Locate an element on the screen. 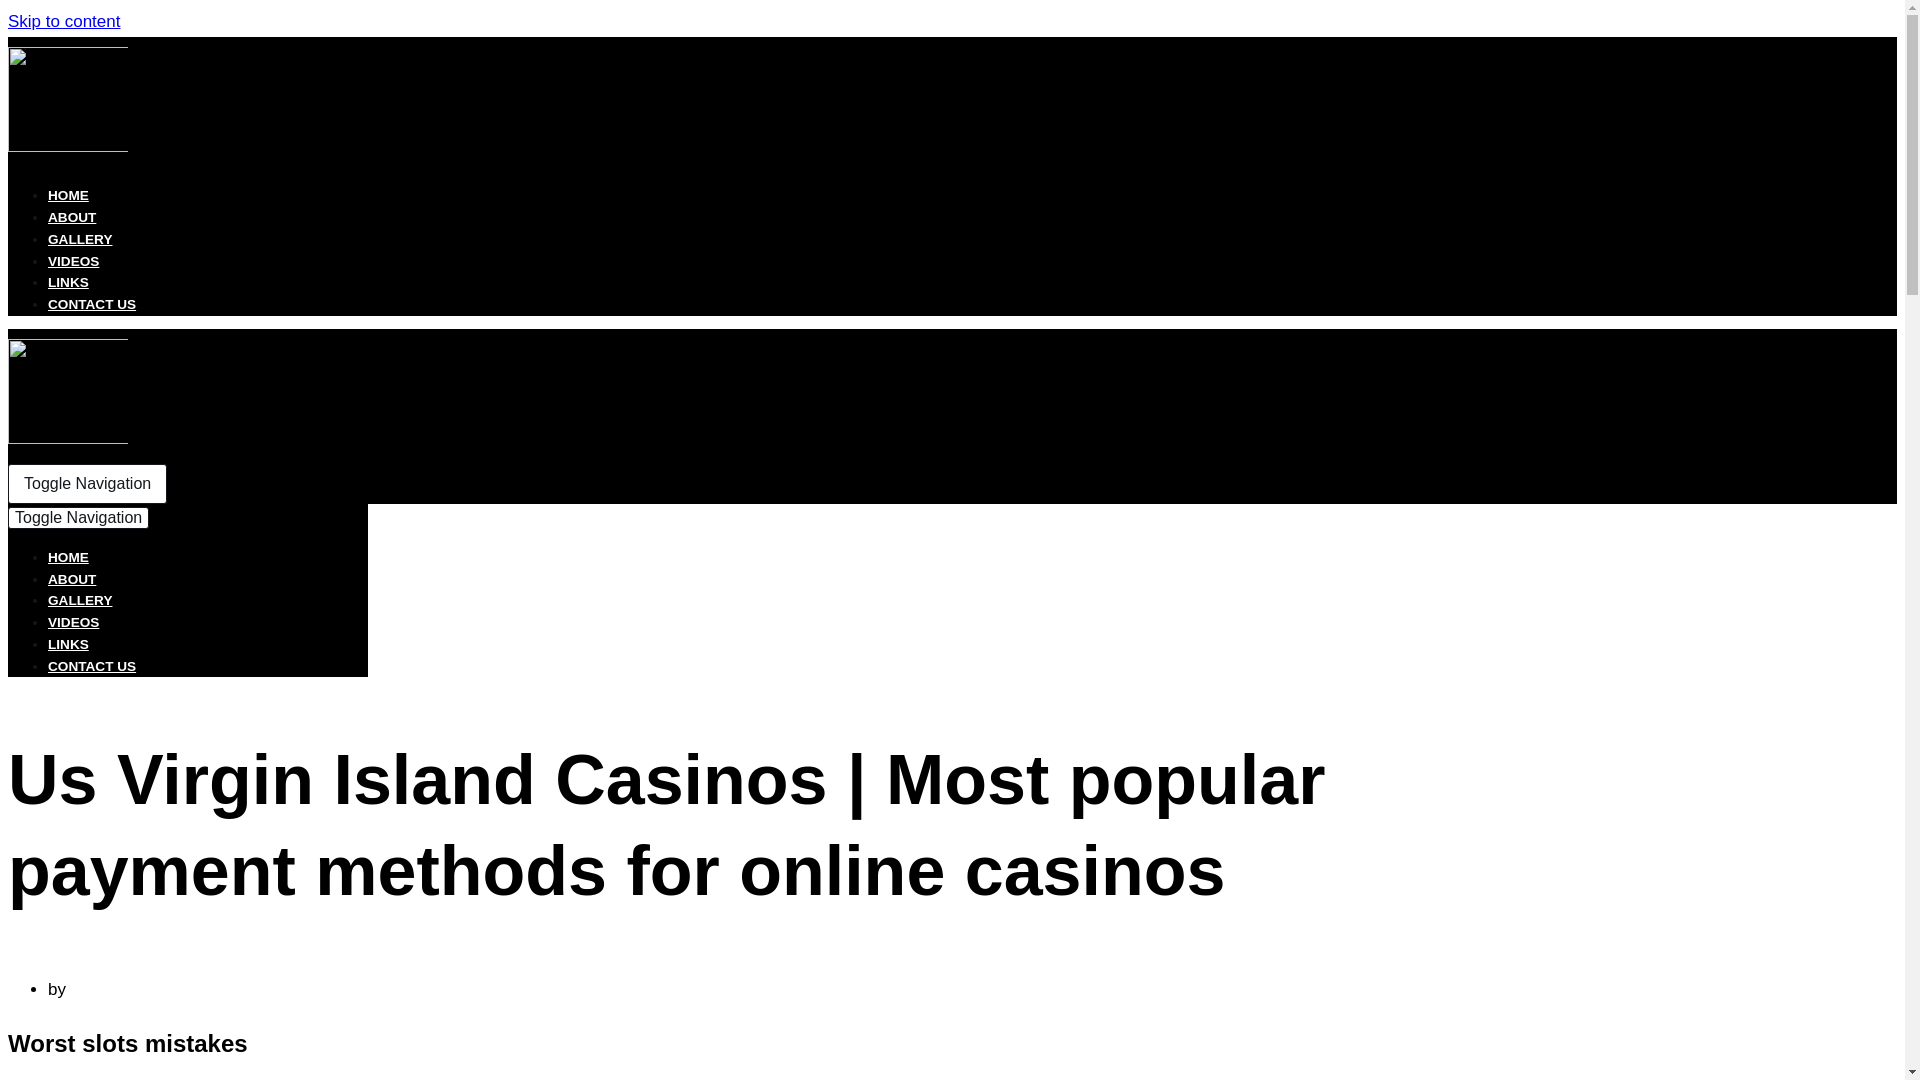  VIDEOS is located at coordinates (74, 260).